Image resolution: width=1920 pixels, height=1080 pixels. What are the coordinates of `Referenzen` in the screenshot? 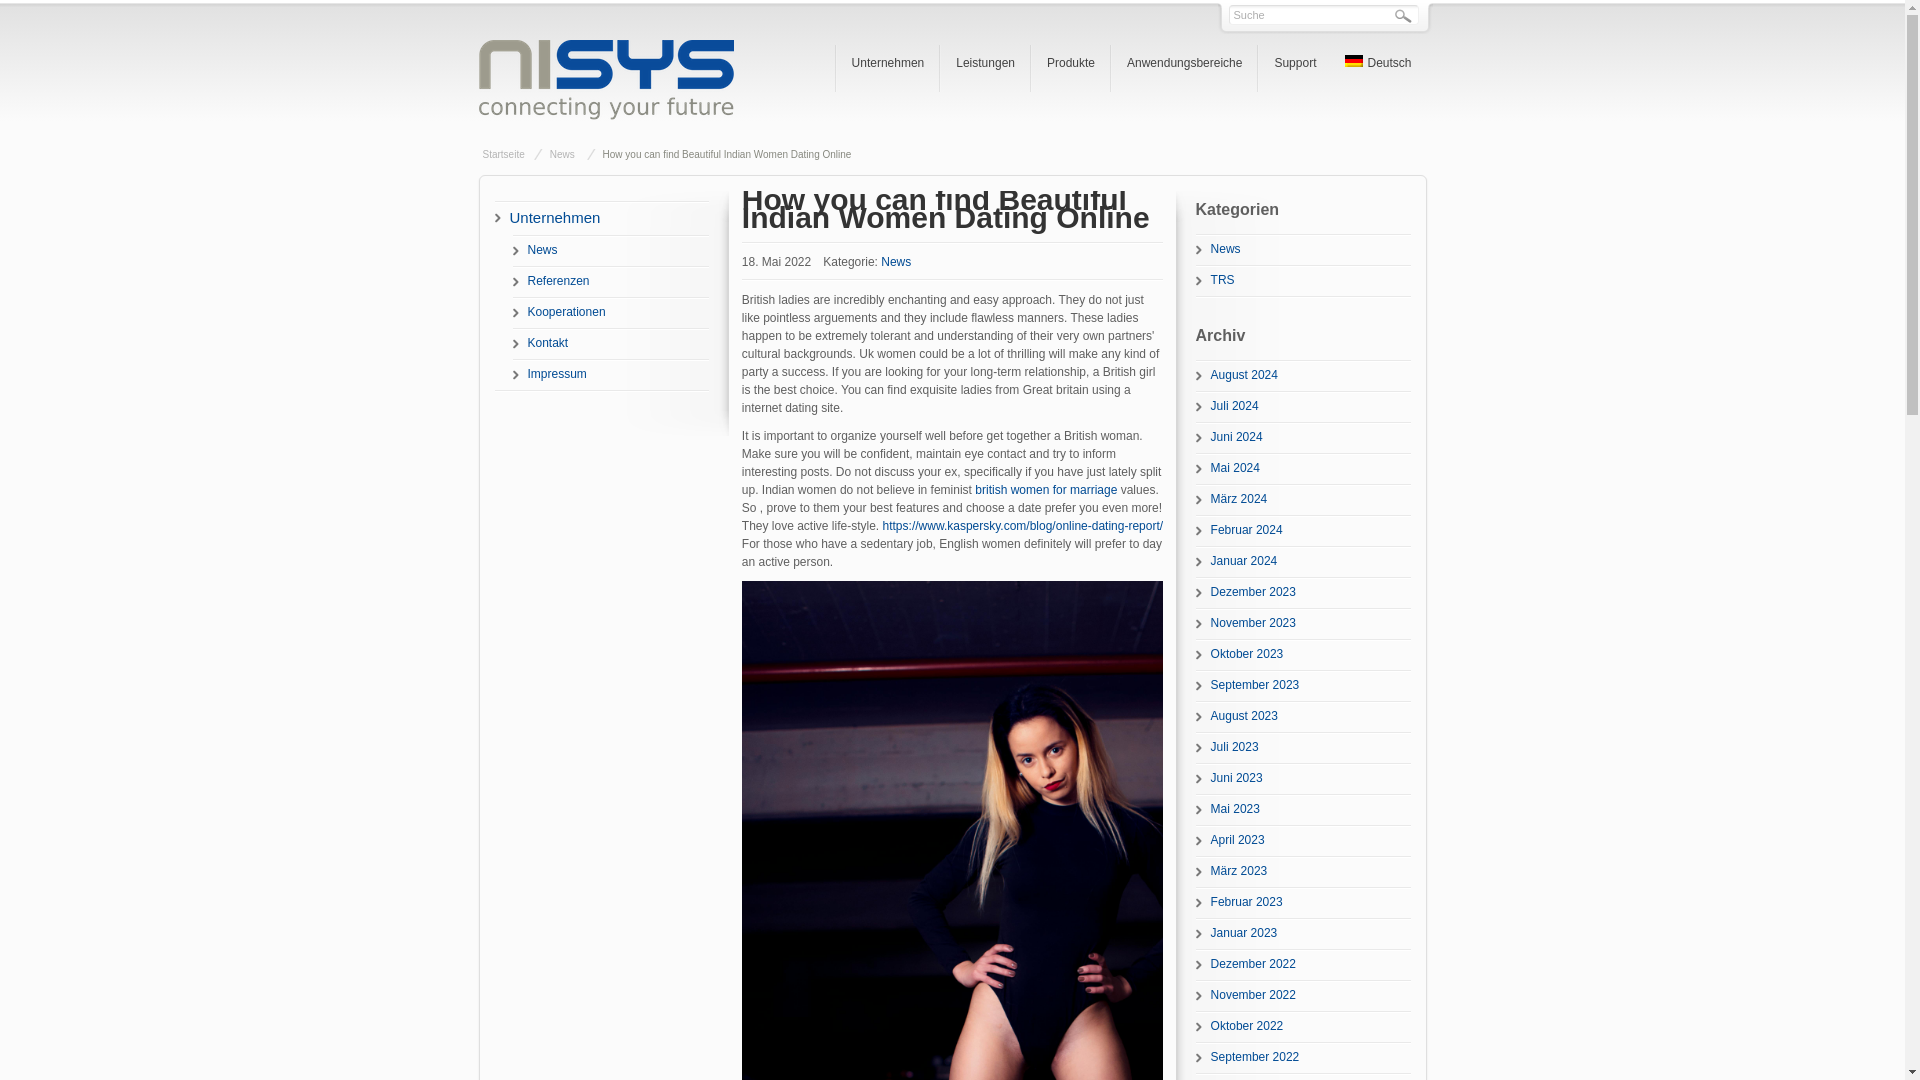 It's located at (610, 281).